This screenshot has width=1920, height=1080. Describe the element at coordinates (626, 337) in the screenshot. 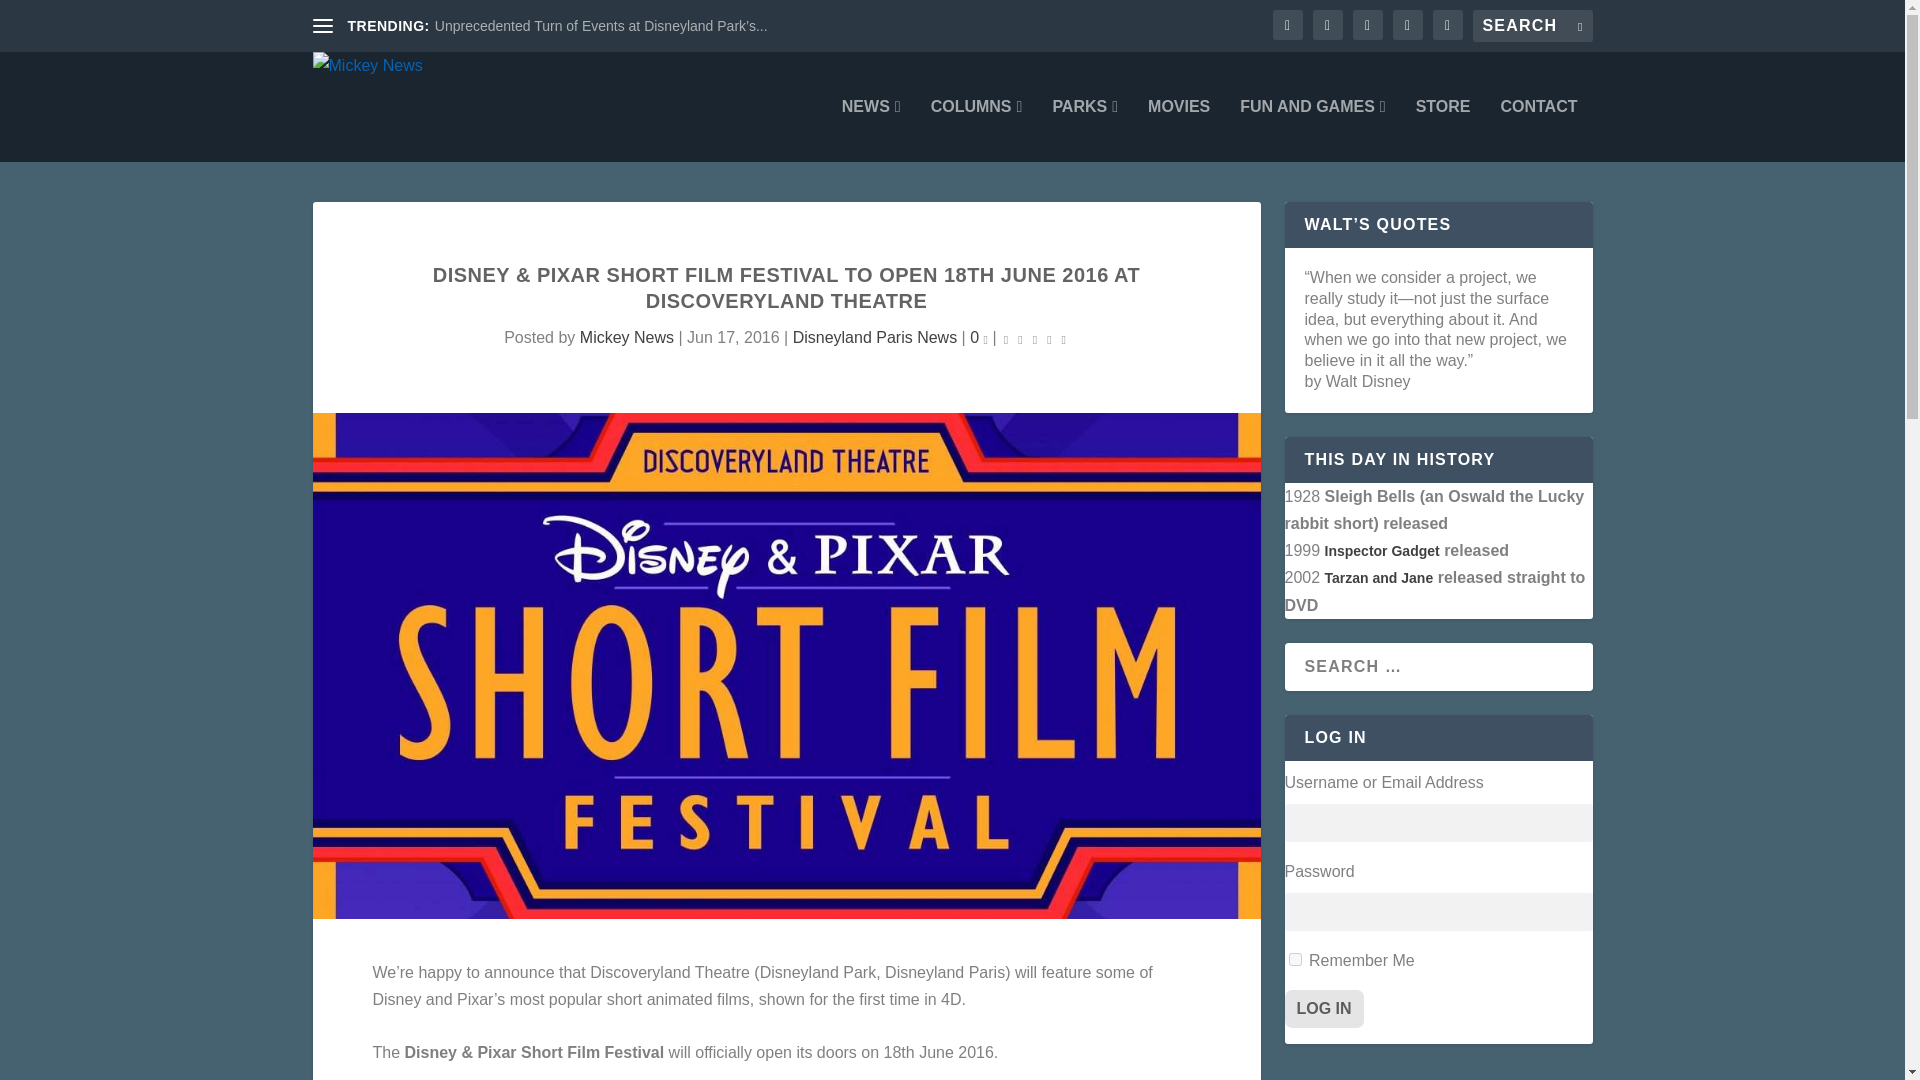

I see `Posts by Mickey News` at that location.